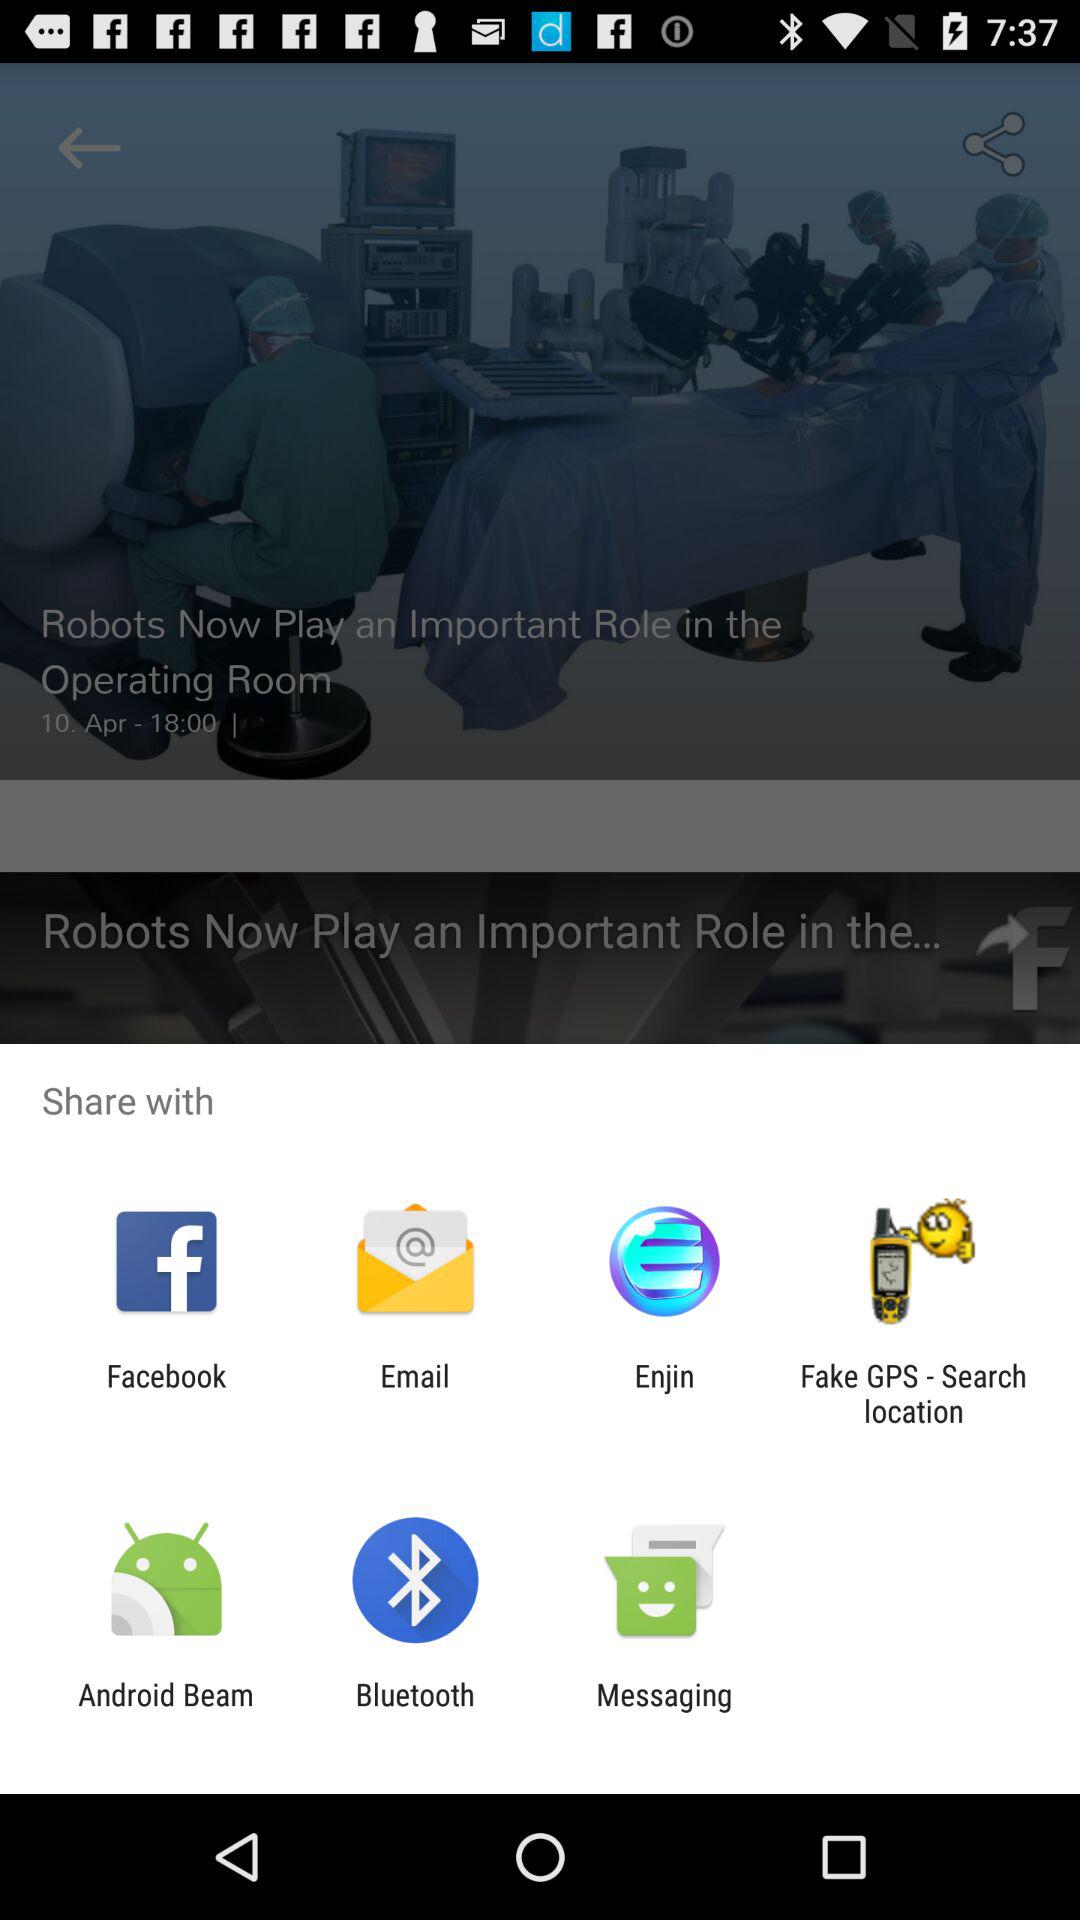 Image resolution: width=1080 pixels, height=1920 pixels. Describe the element at coordinates (913, 1393) in the screenshot. I see `swipe until the fake gps search item` at that location.